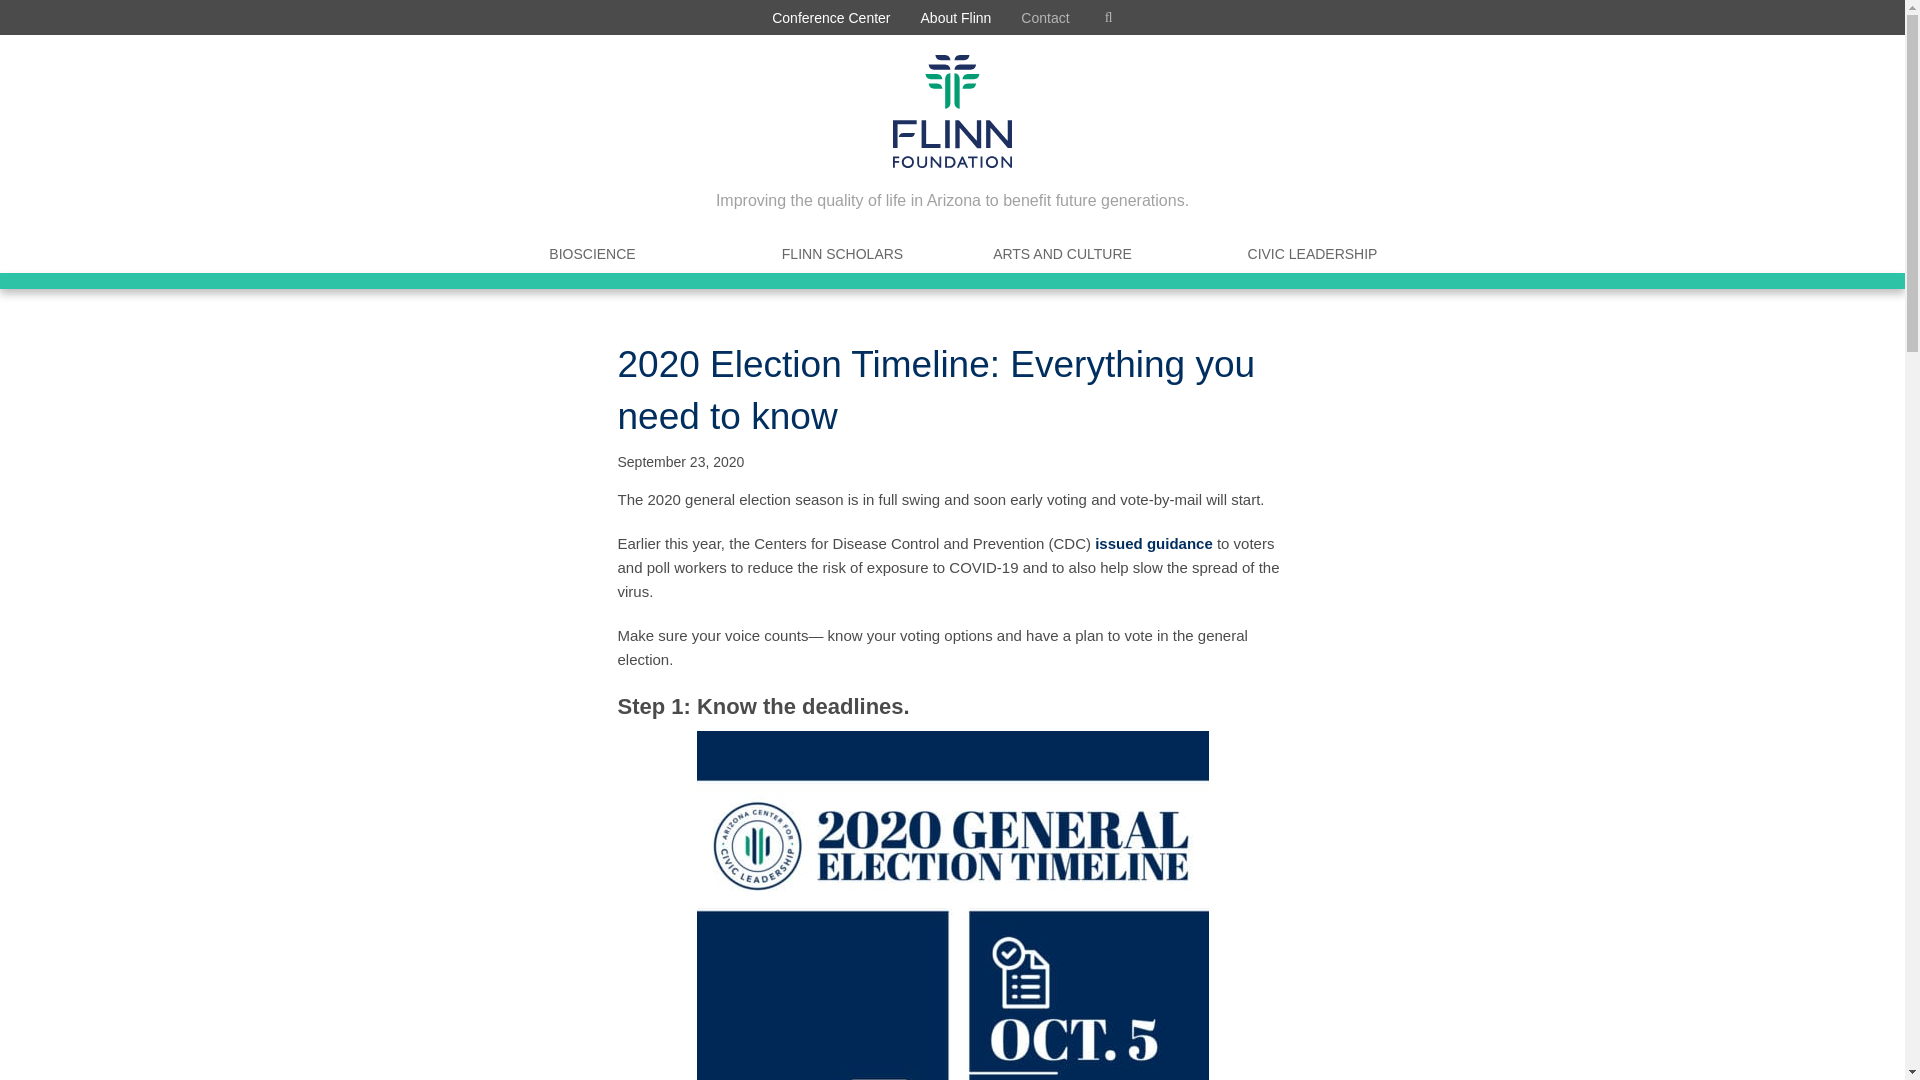 This screenshot has width=1920, height=1080. What do you see at coordinates (1045, 17) in the screenshot?
I see `Contact` at bounding box center [1045, 17].